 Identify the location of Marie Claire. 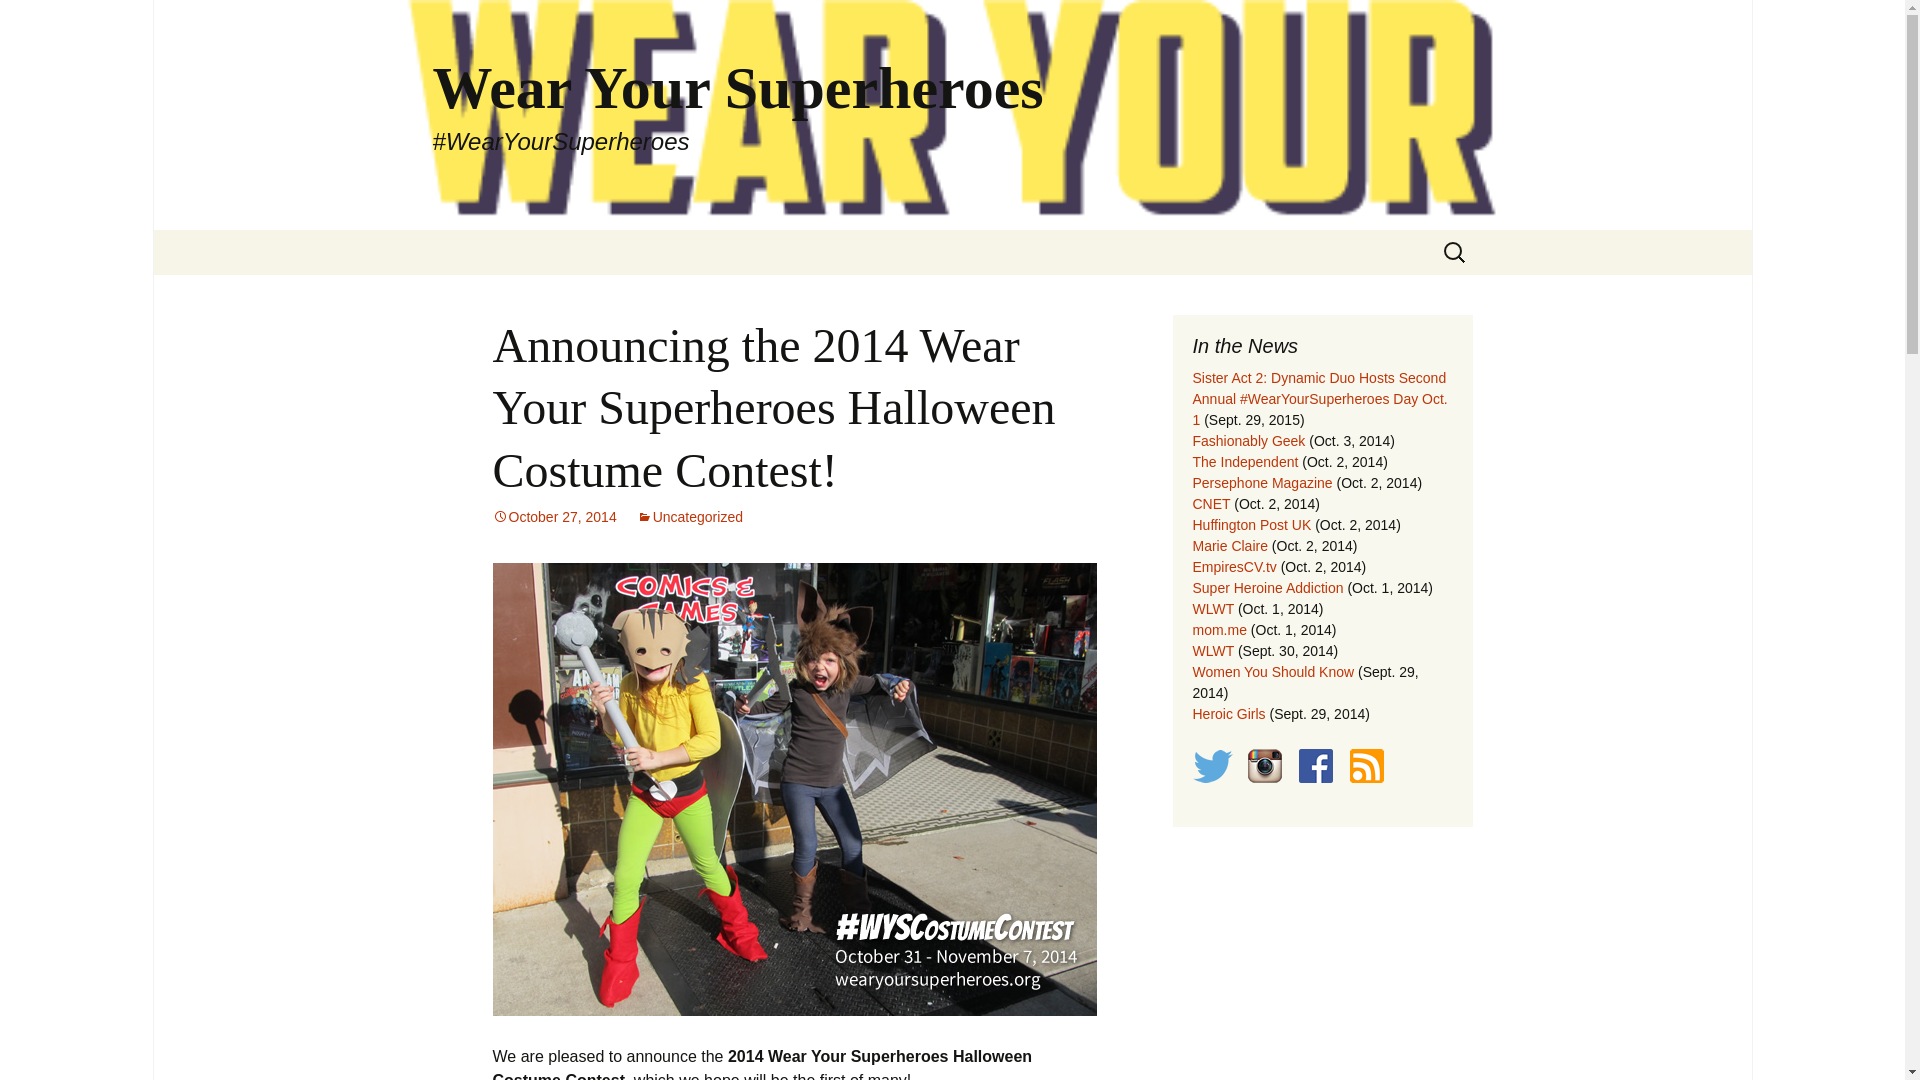
(1230, 546).